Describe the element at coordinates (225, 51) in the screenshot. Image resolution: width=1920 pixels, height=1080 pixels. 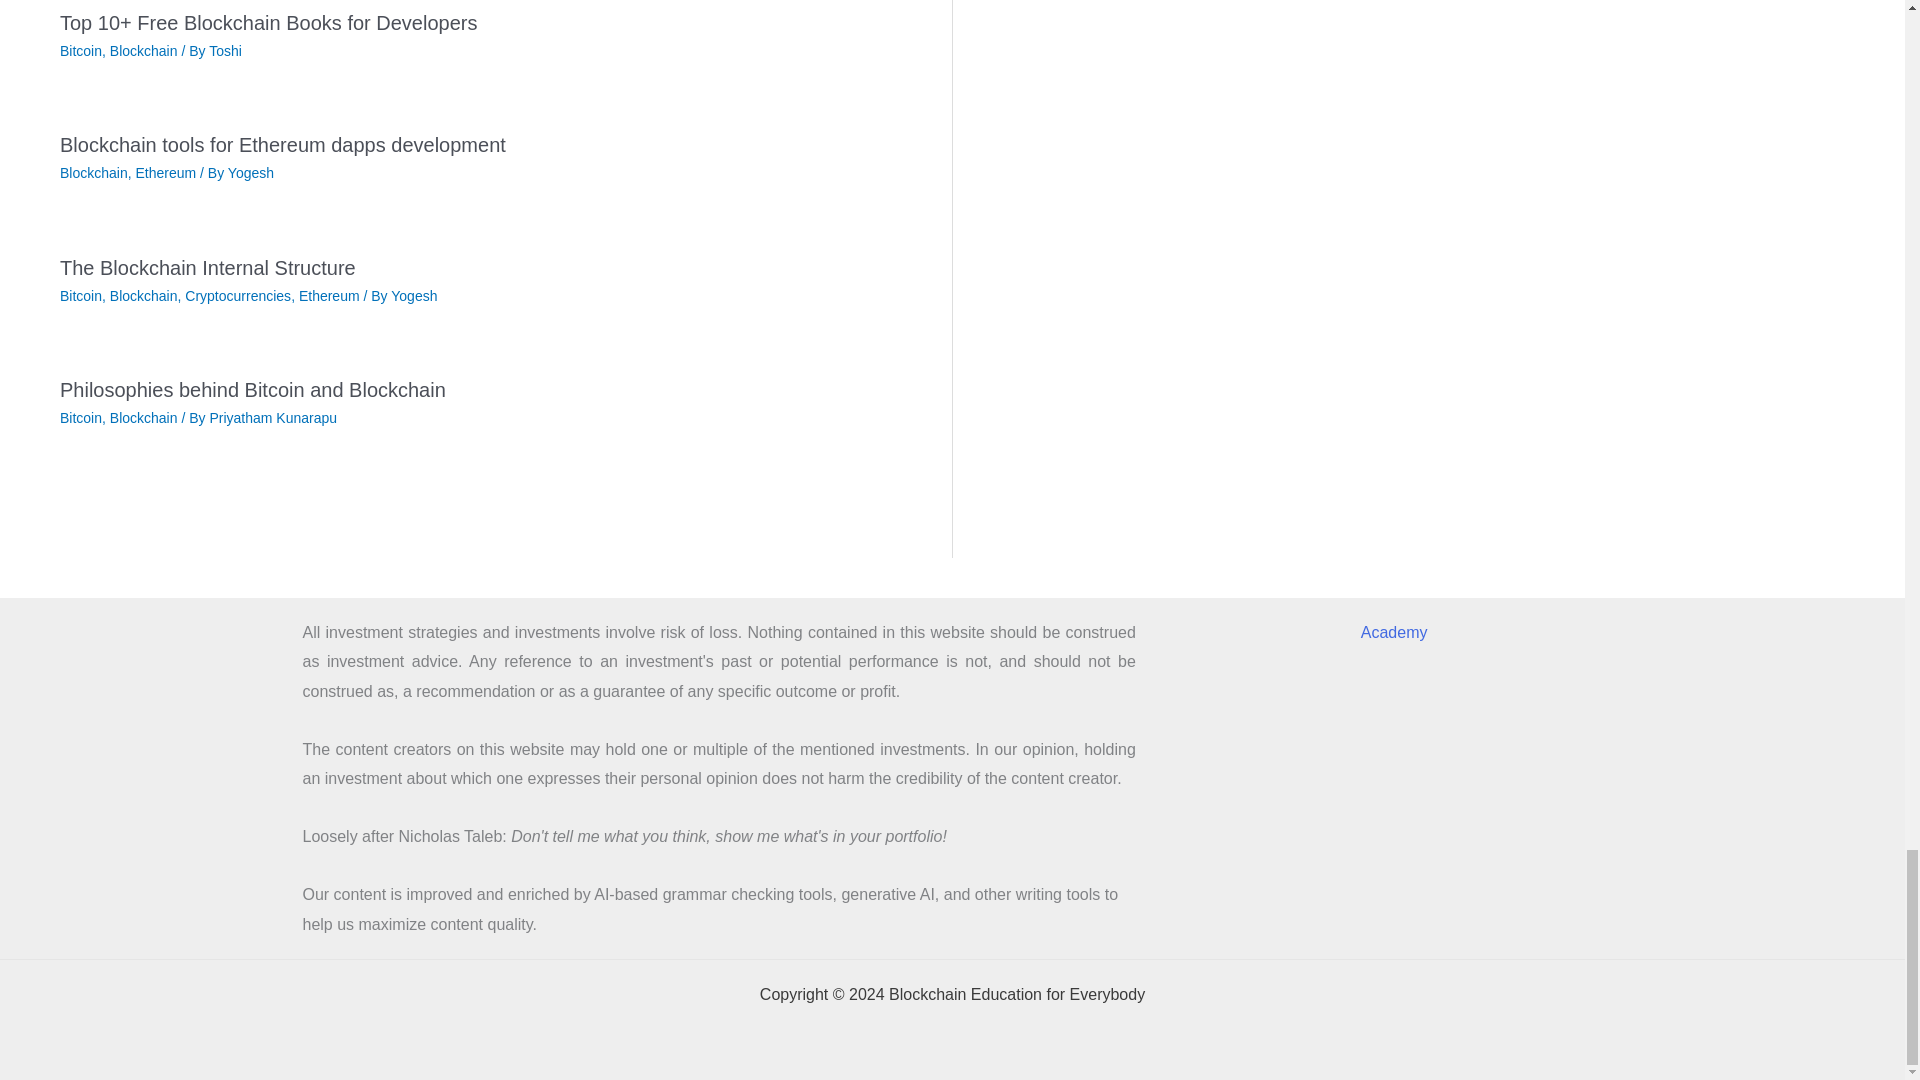
I see `Toshi` at that location.